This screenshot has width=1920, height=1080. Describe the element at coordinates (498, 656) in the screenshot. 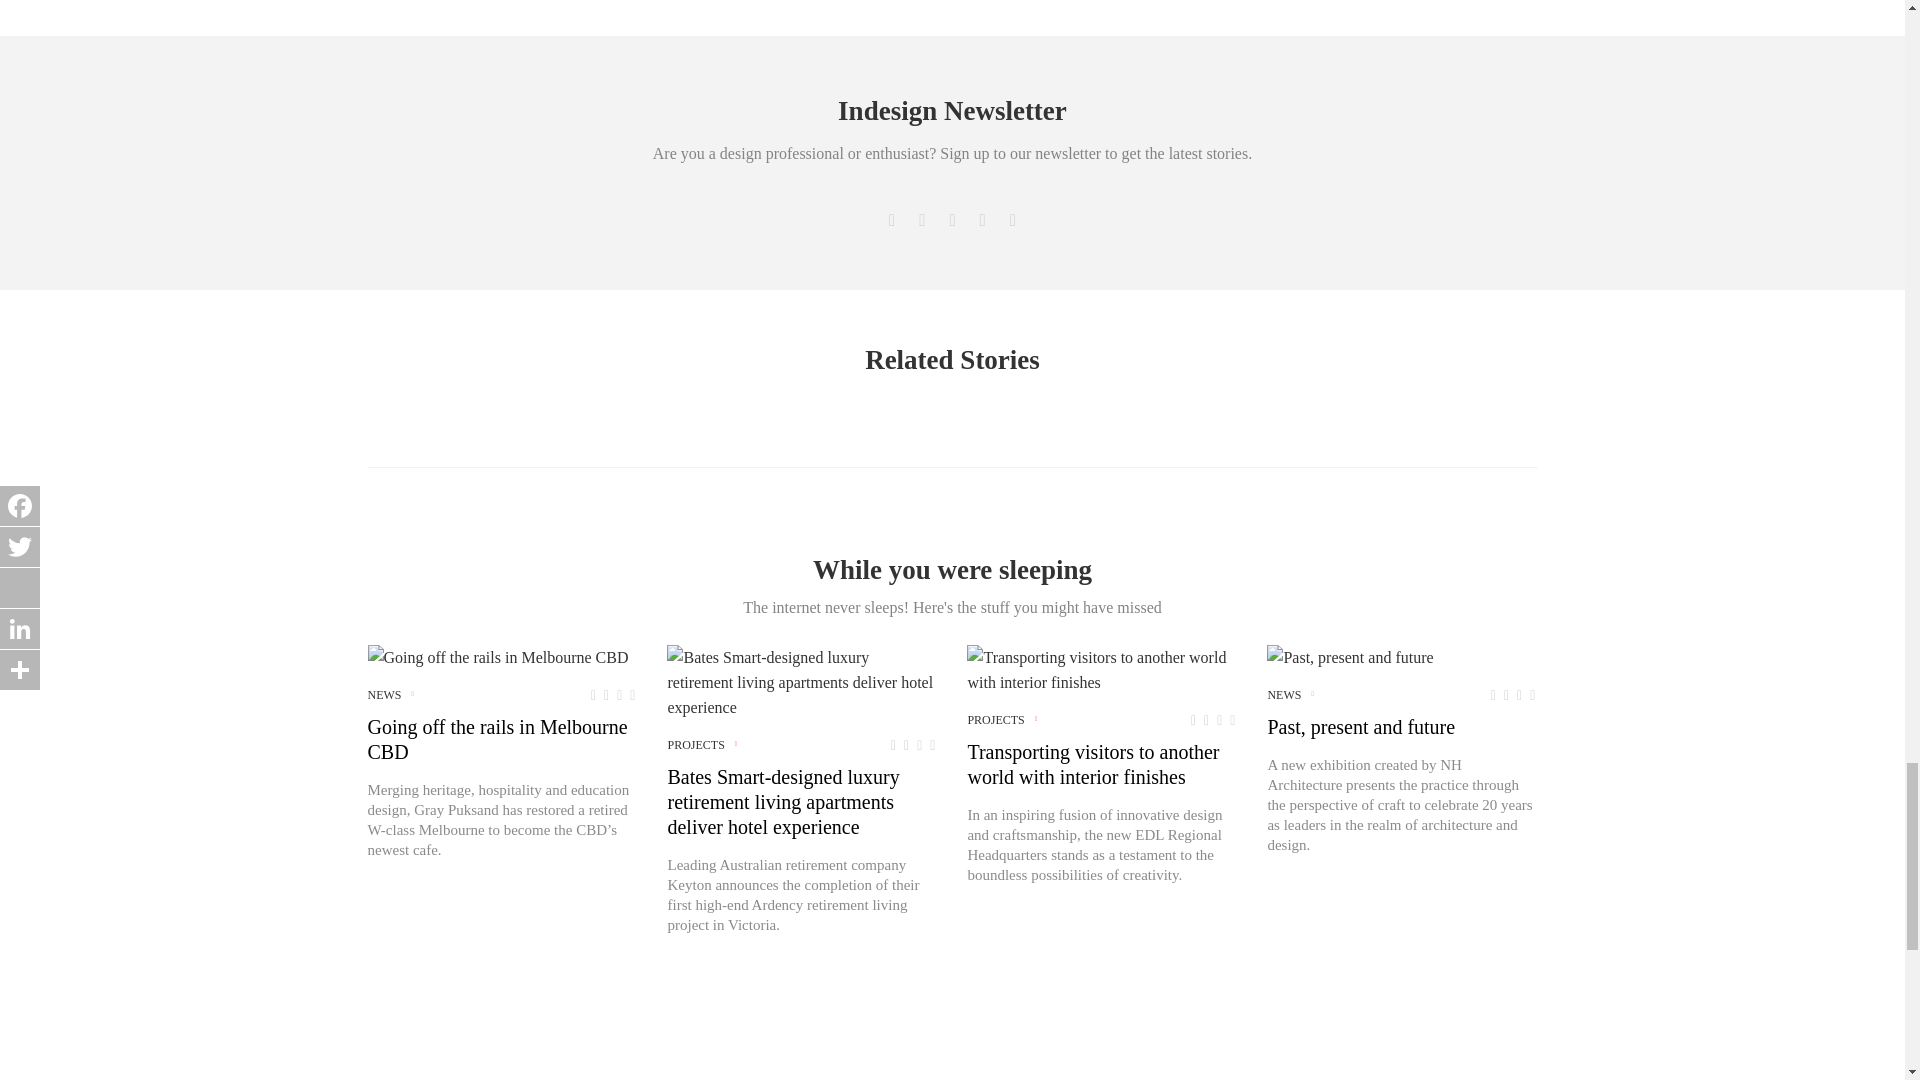

I see `Going off the rails in Melbourne CBD` at that location.